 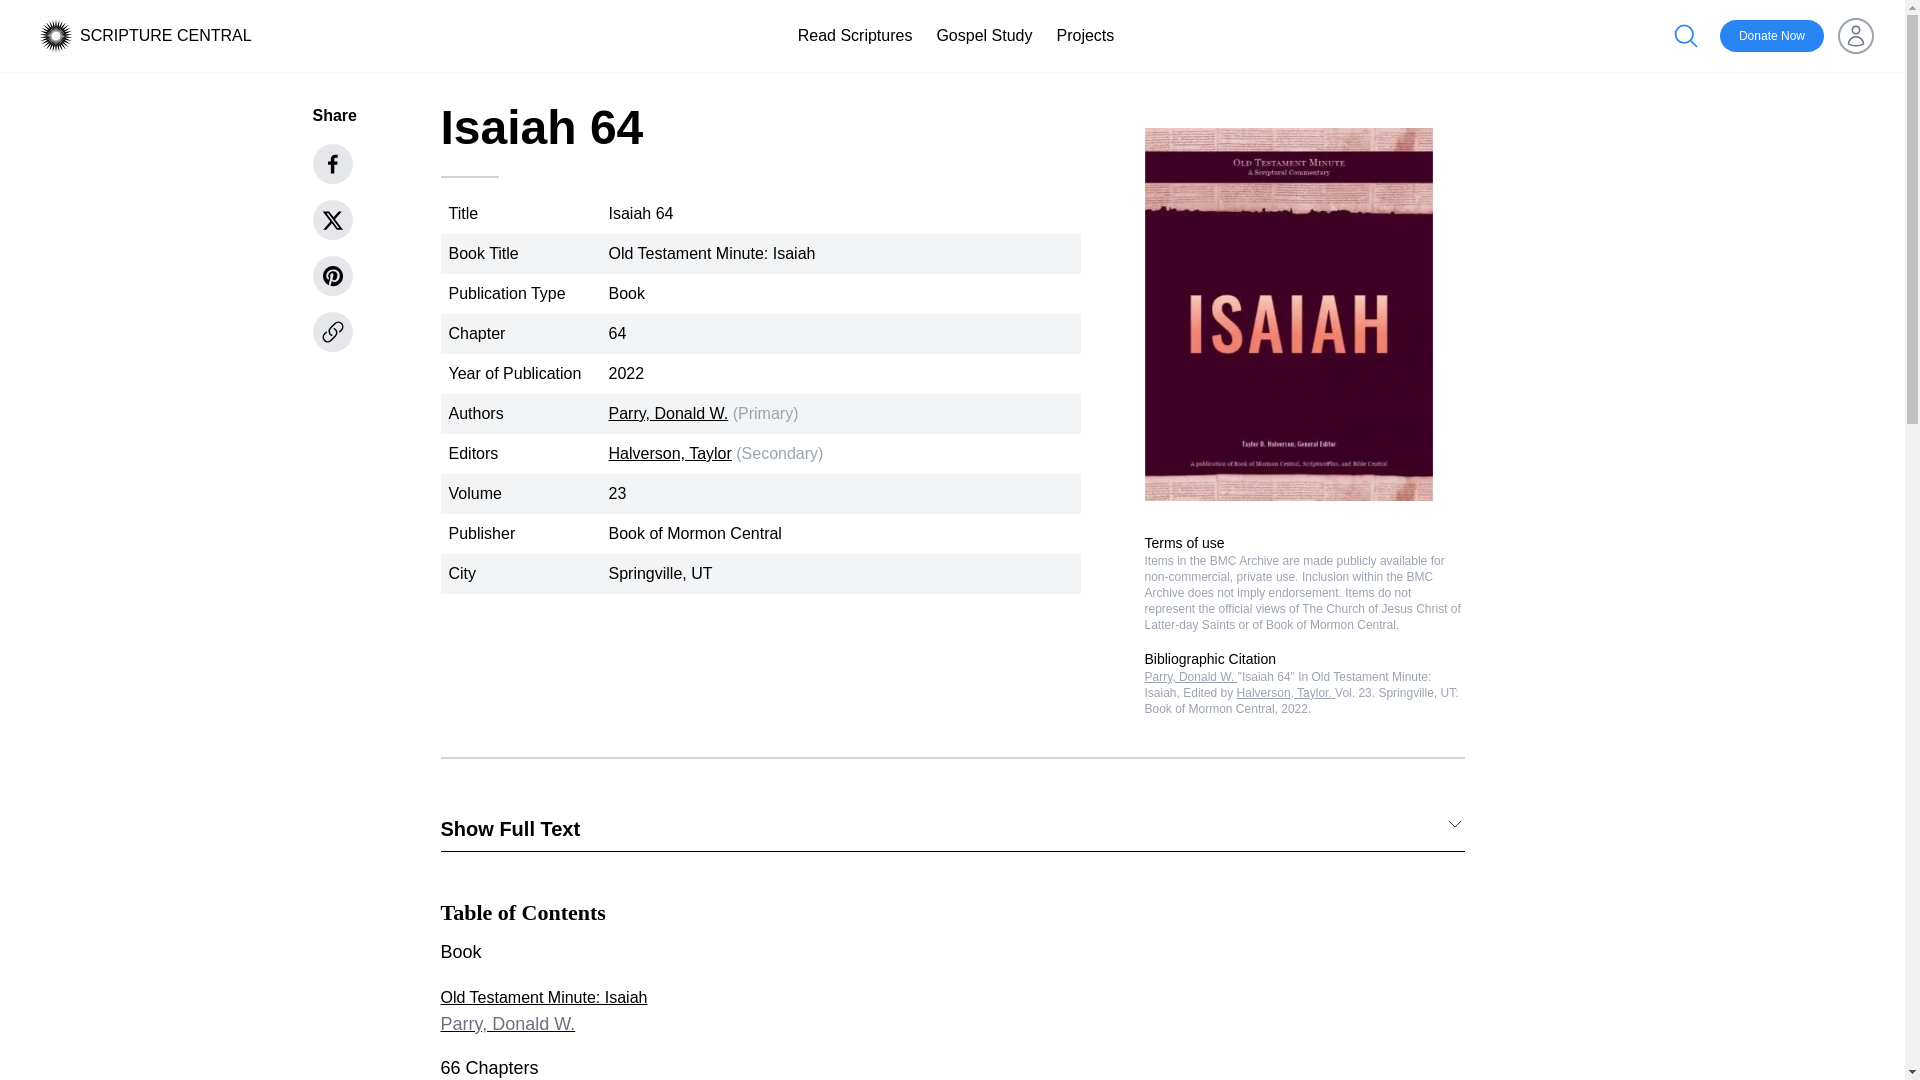 What do you see at coordinates (670, 453) in the screenshot?
I see `Halverson, Taylor` at bounding box center [670, 453].